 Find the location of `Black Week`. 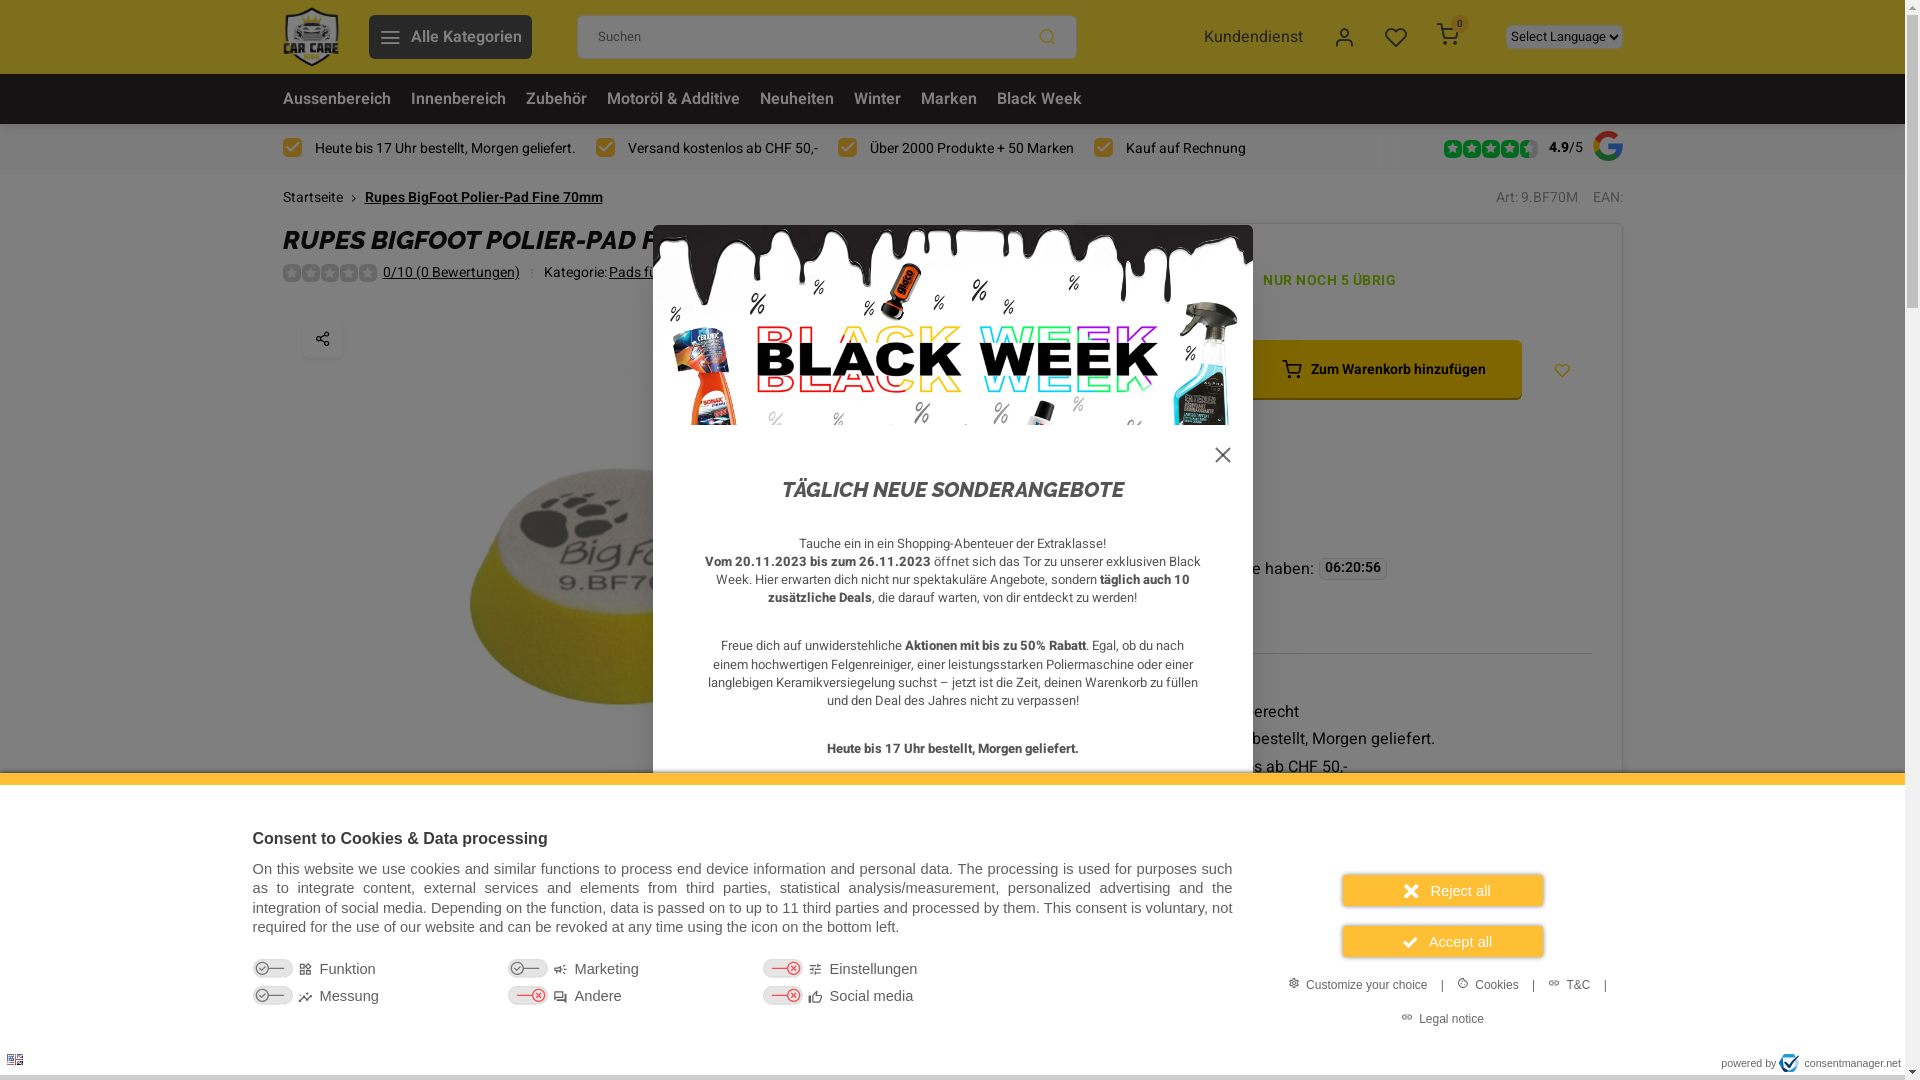

Black Week is located at coordinates (1038, 99).